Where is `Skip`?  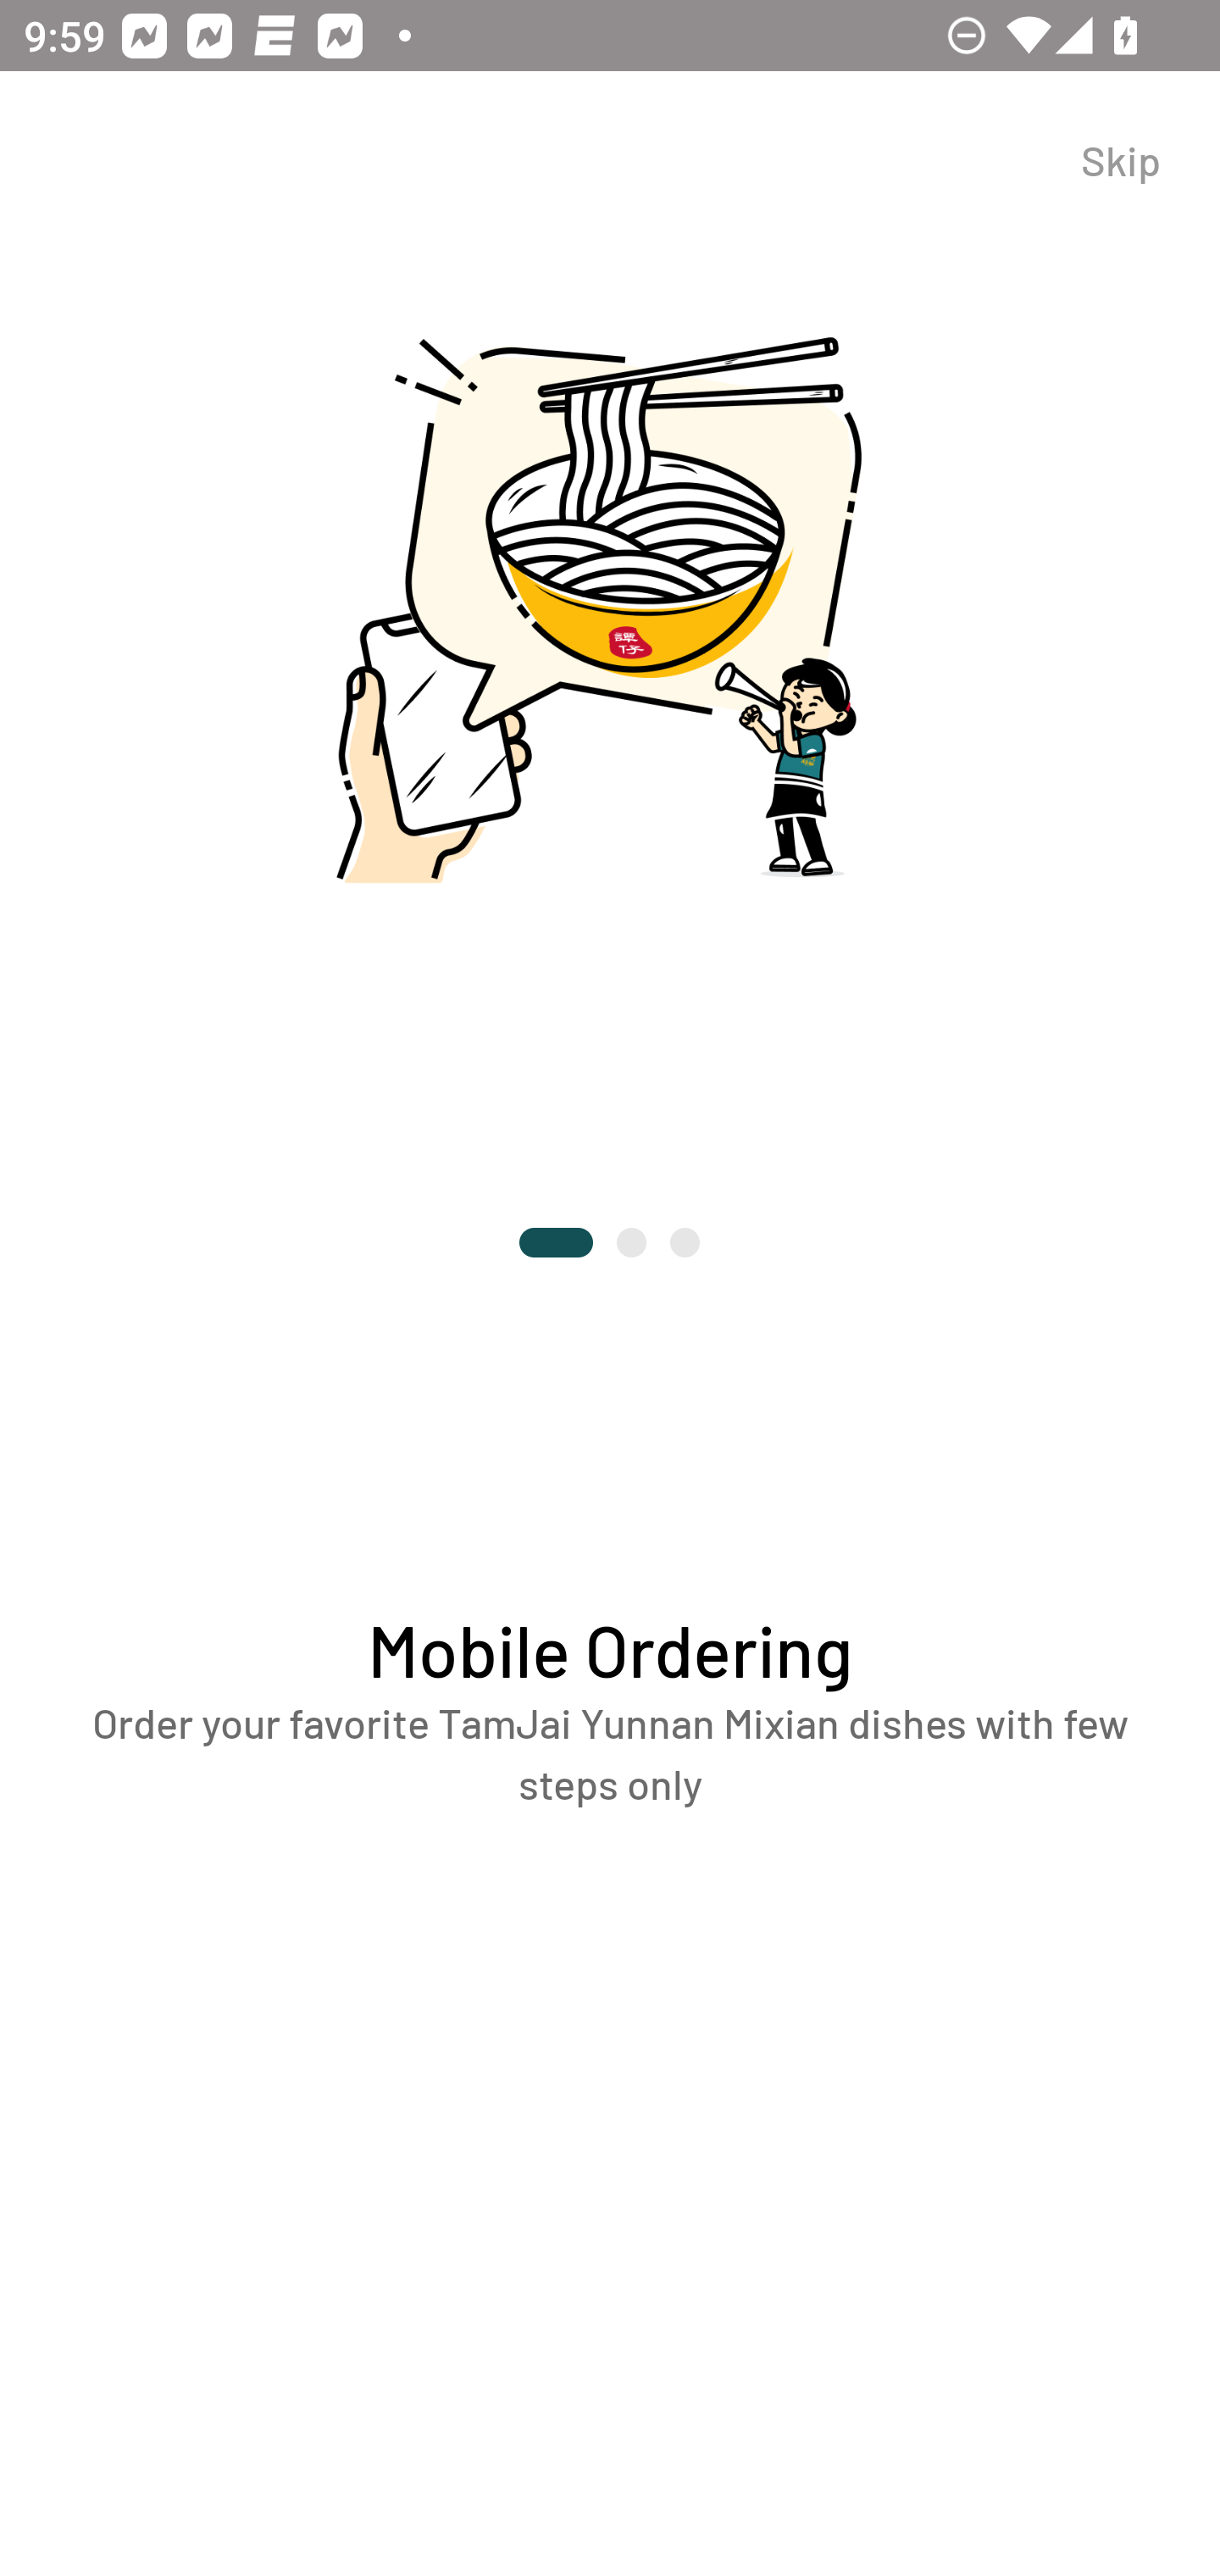
Skip is located at coordinates (610, 158).